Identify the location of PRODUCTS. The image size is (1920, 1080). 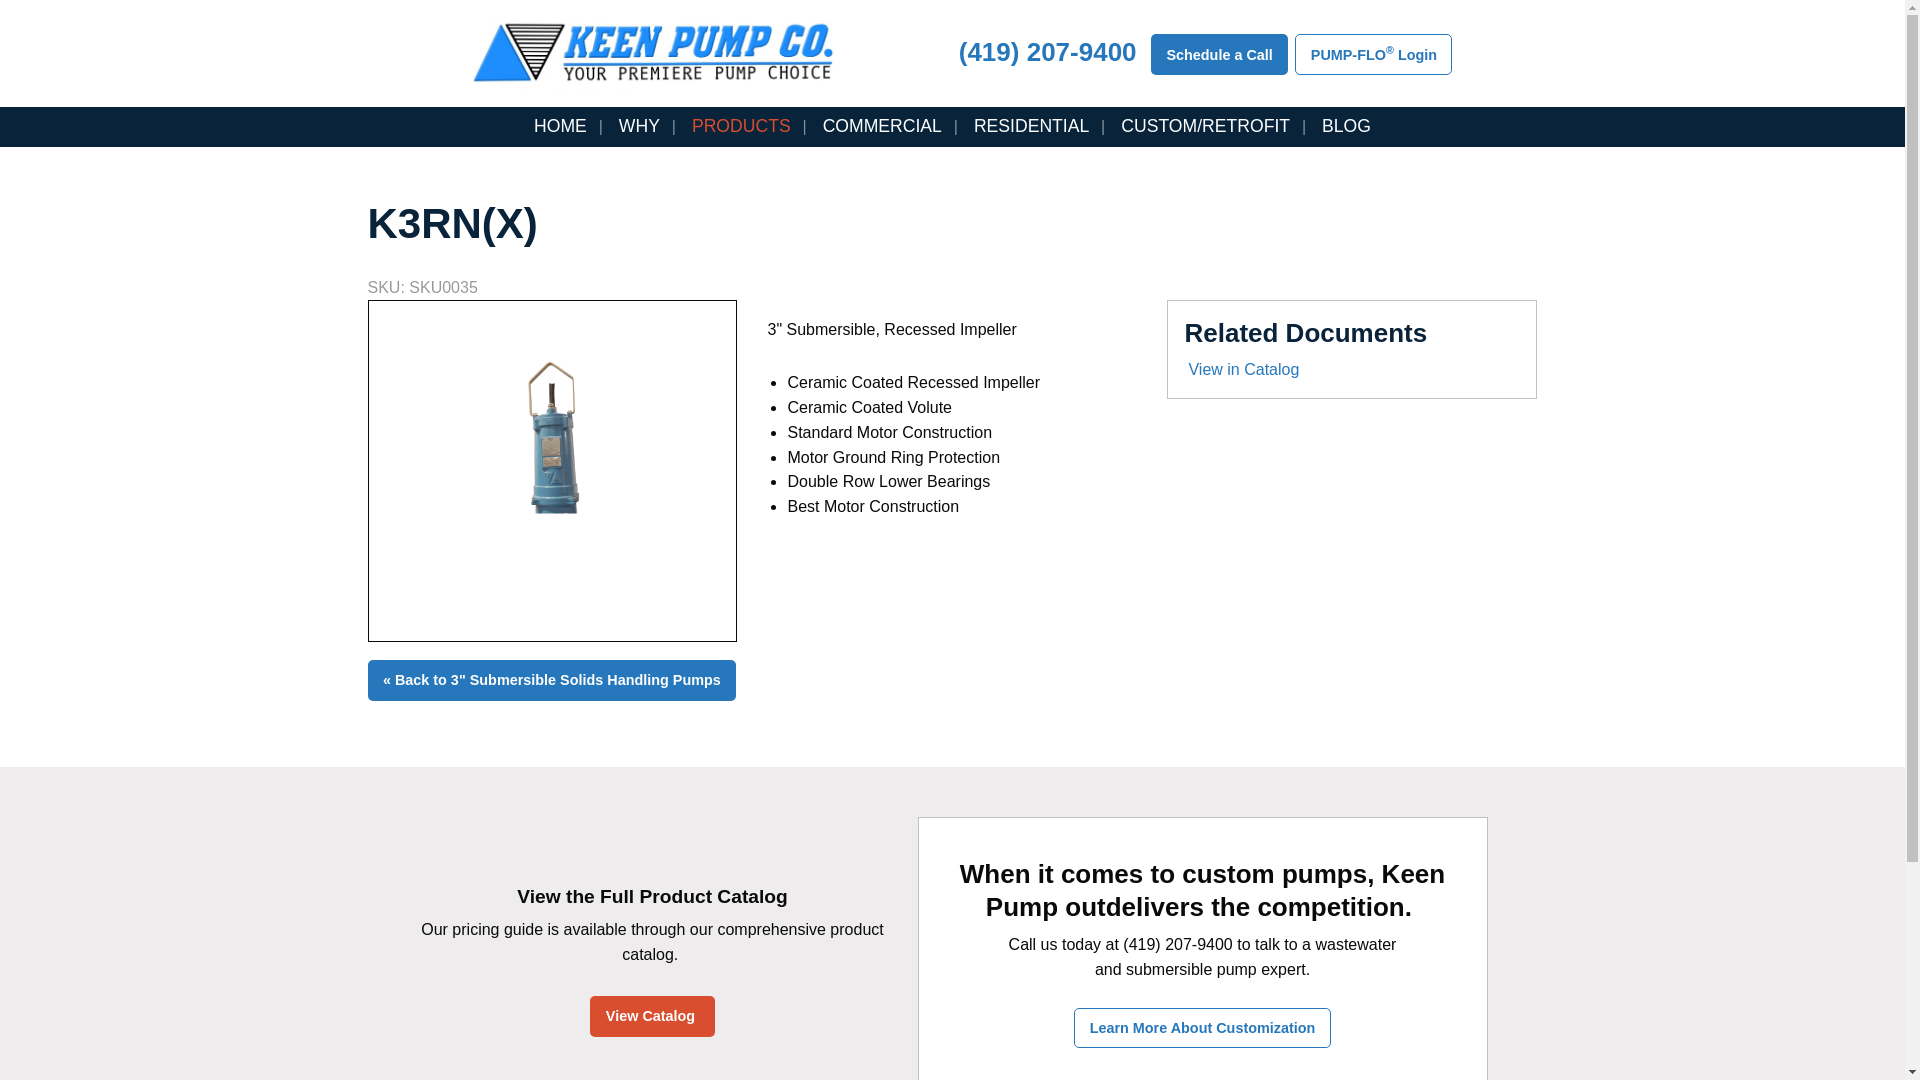
(740, 126).